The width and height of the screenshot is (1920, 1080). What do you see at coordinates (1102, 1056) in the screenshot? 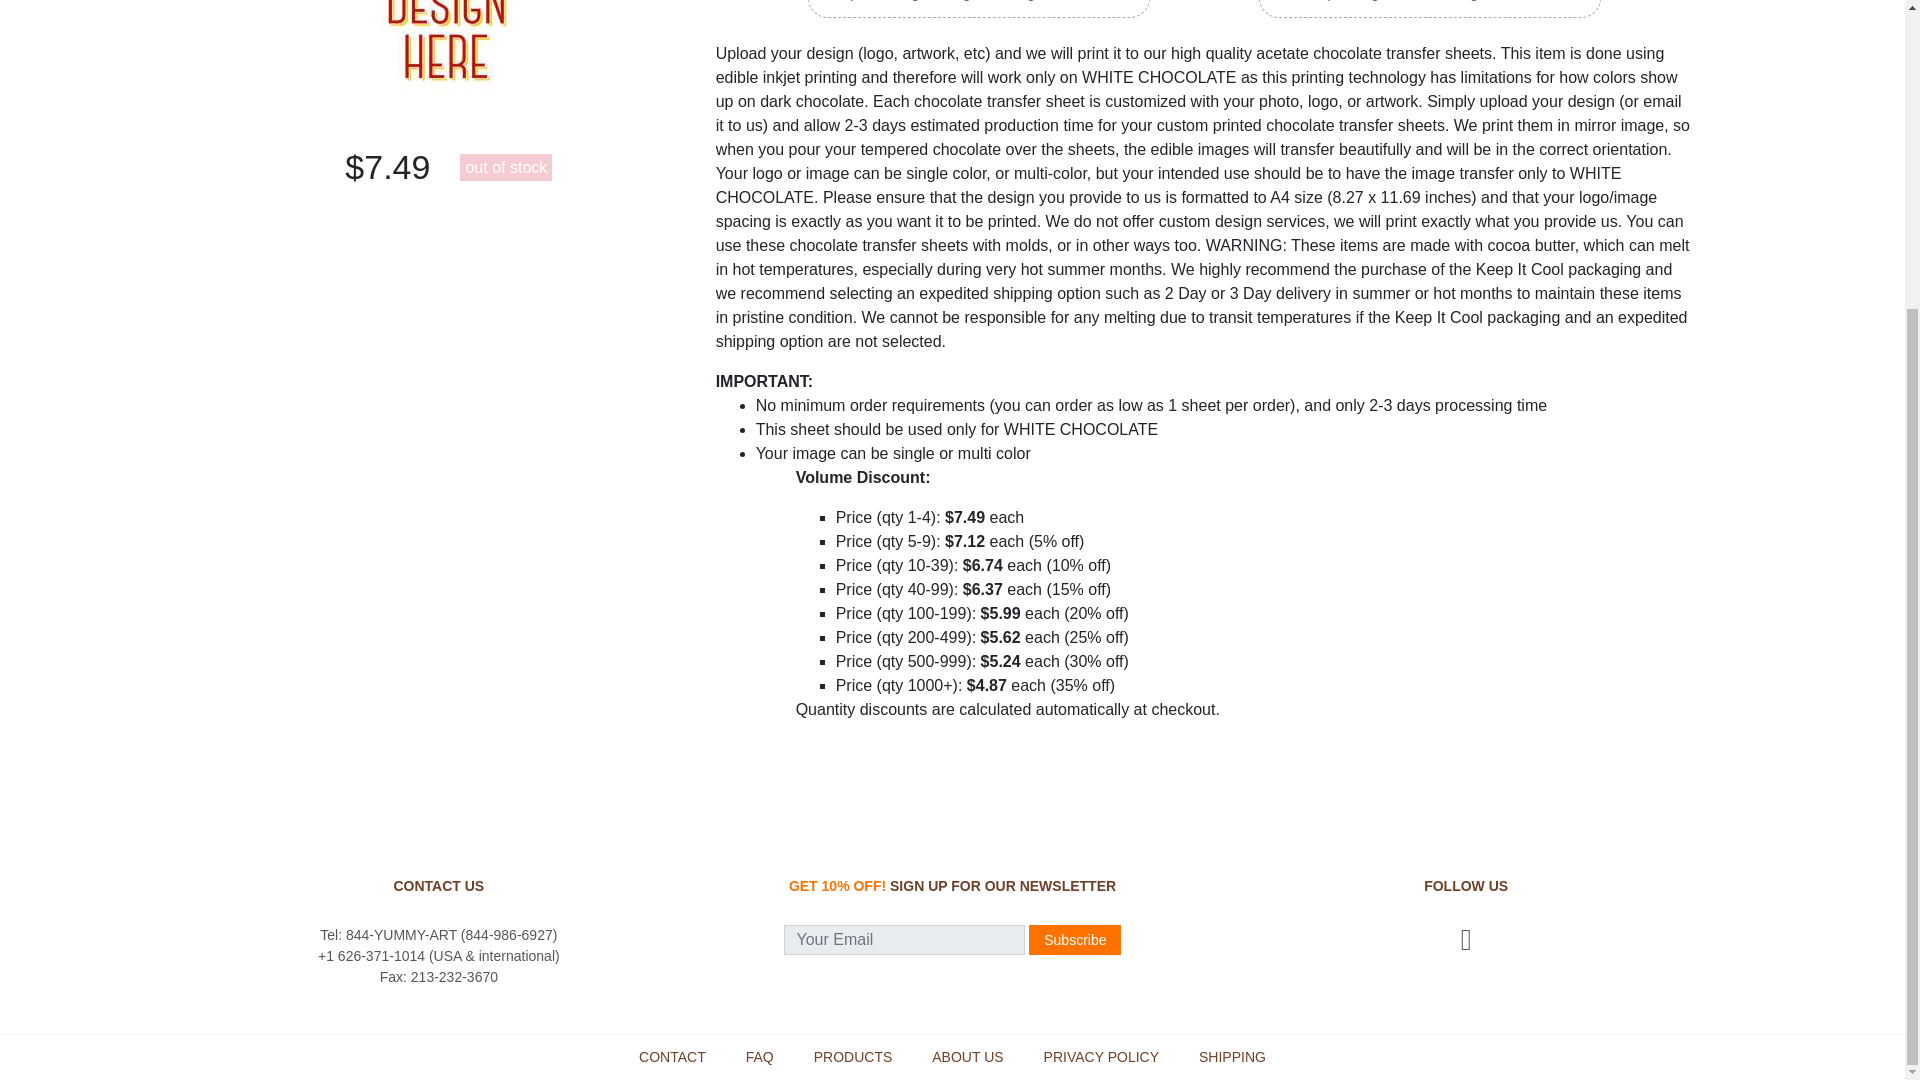
I see `PRIVACY POLICY` at bounding box center [1102, 1056].